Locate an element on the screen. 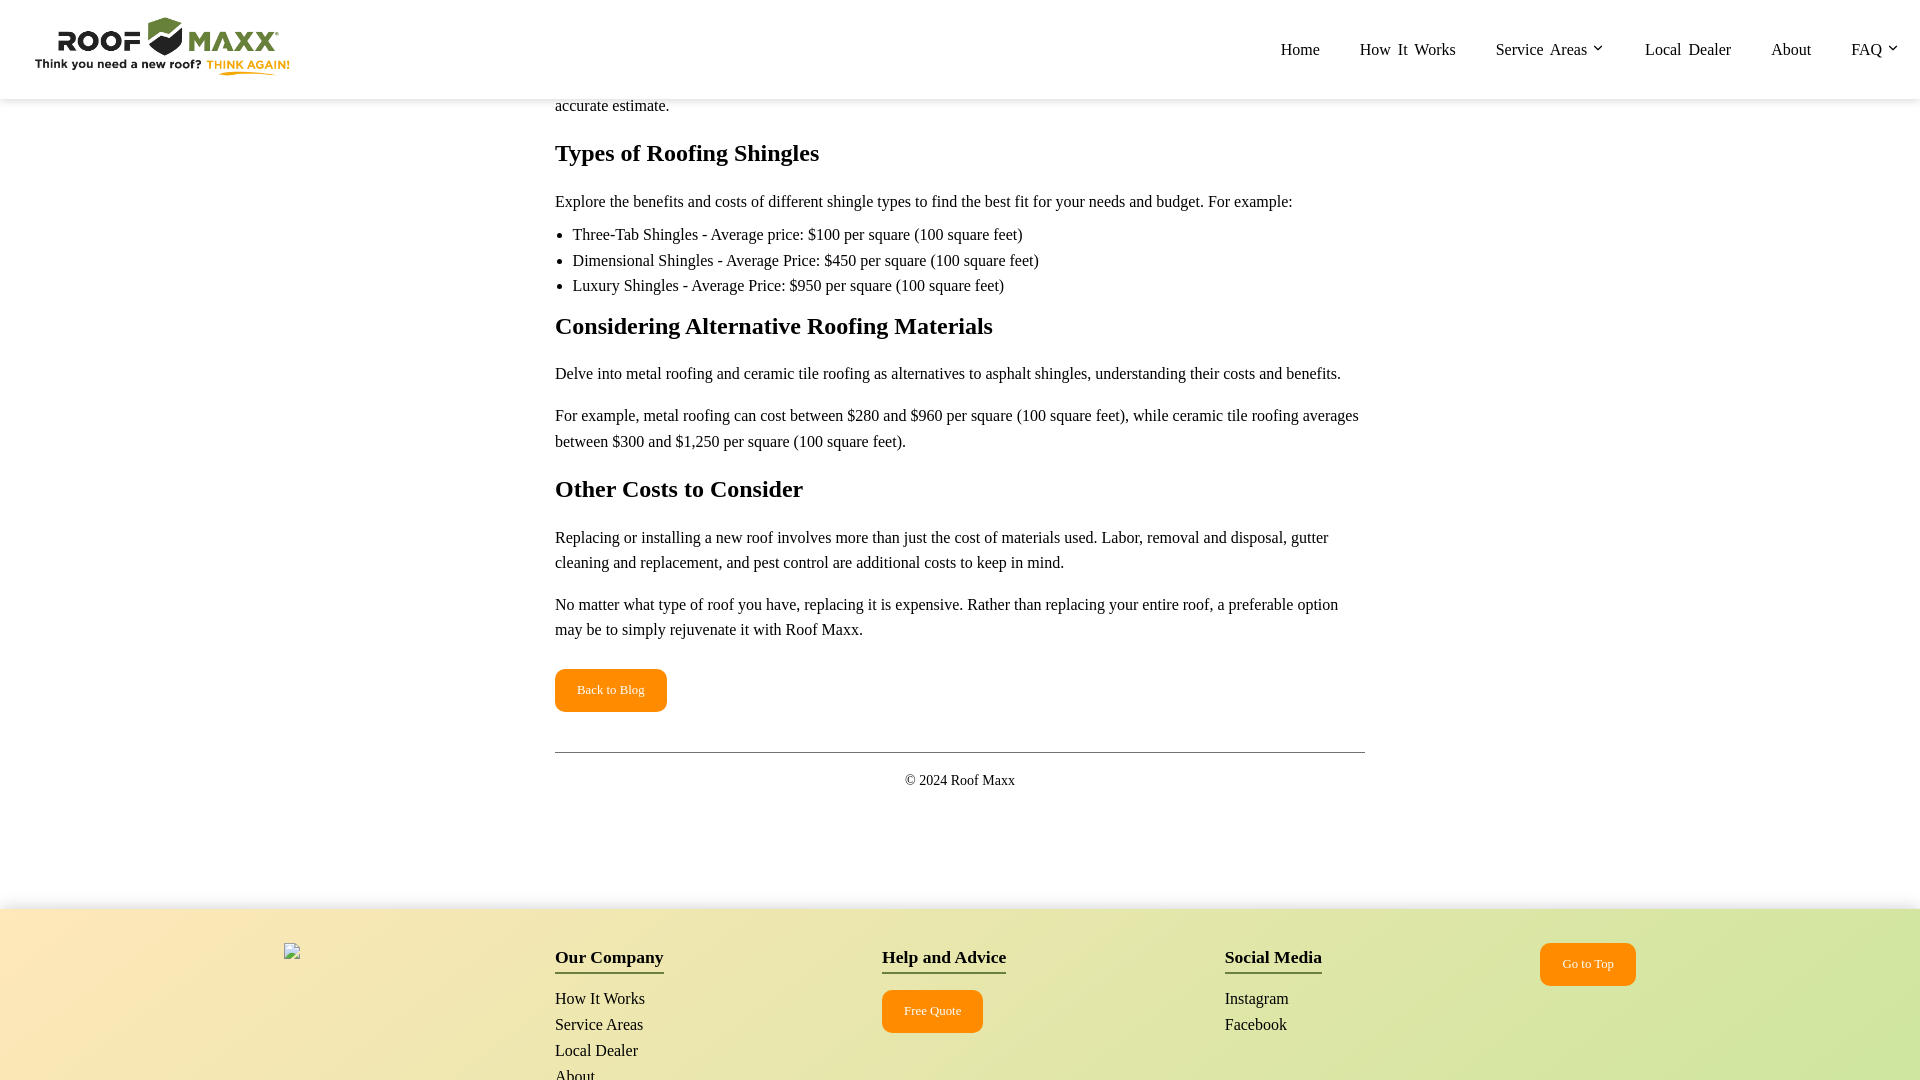  Back to Blog is located at coordinates (610, 688).